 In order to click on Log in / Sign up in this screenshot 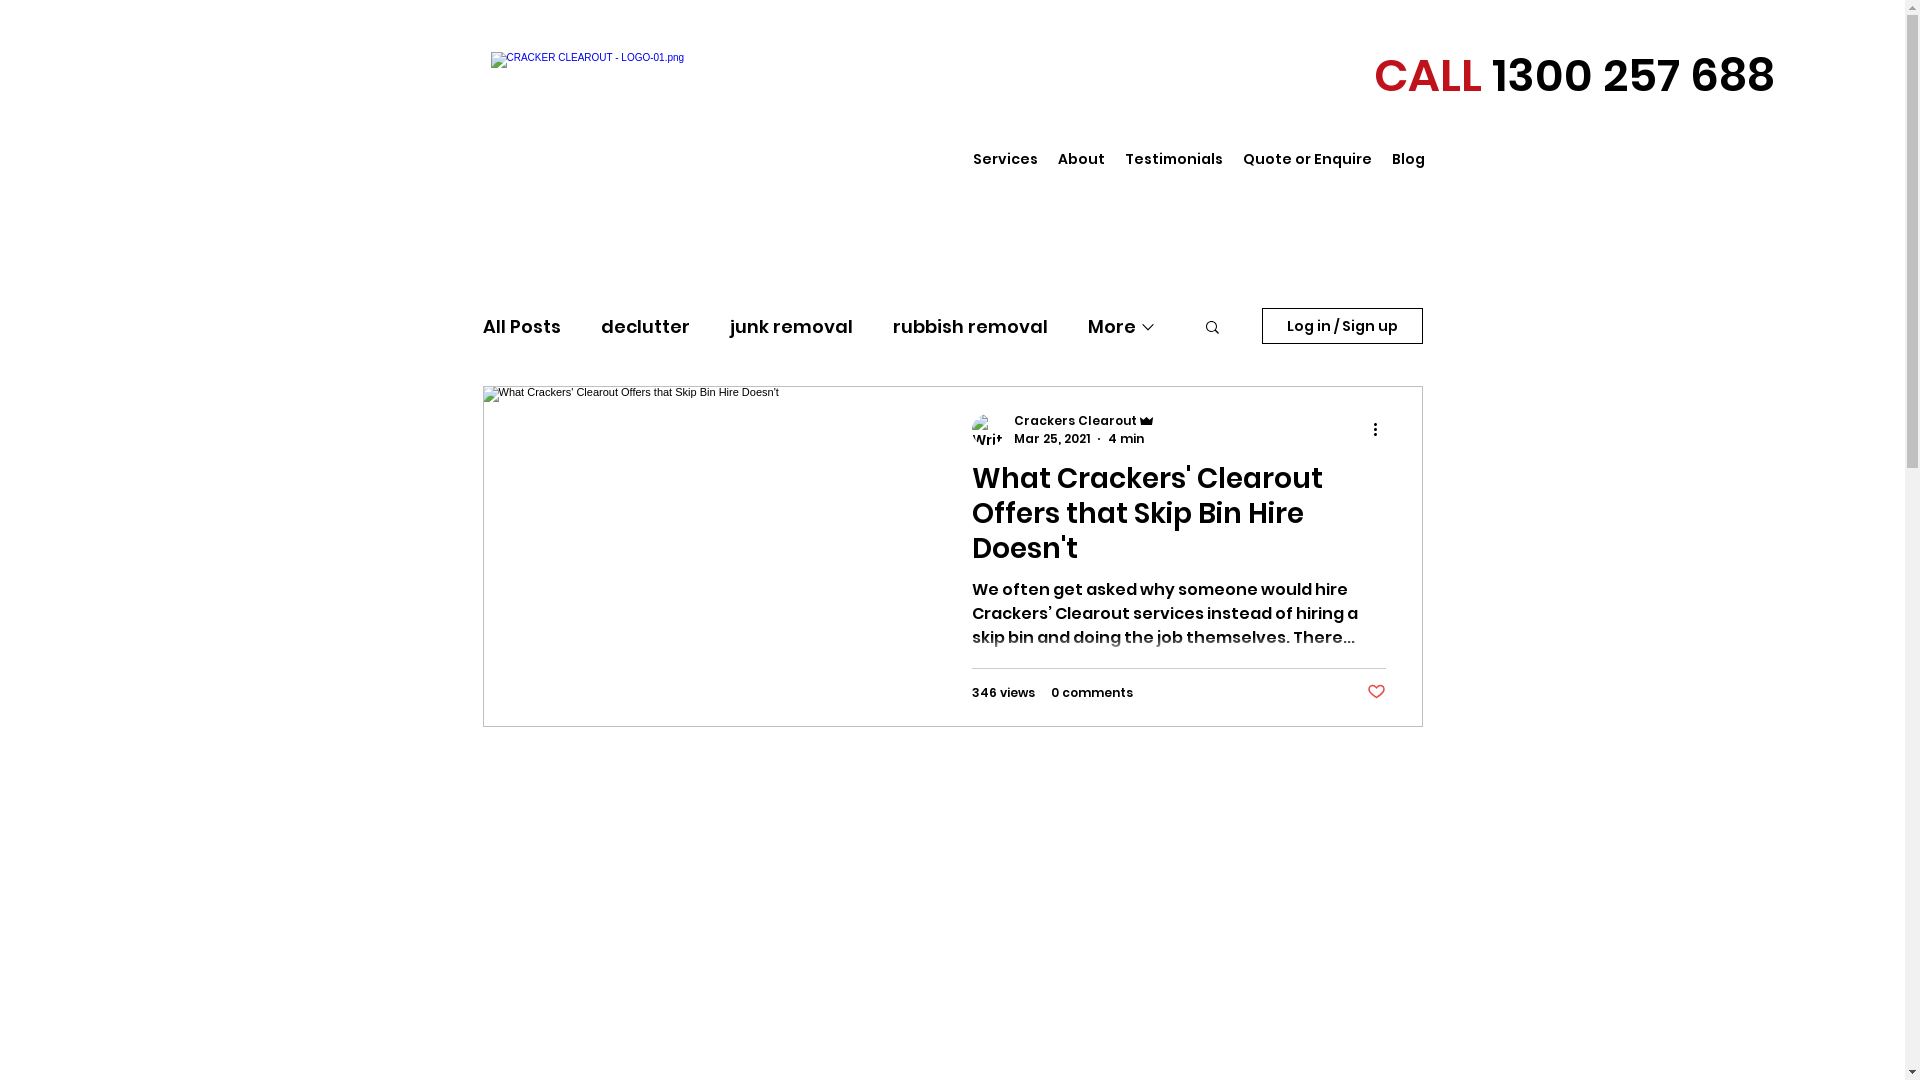, I will do `click(1342, 326)`.